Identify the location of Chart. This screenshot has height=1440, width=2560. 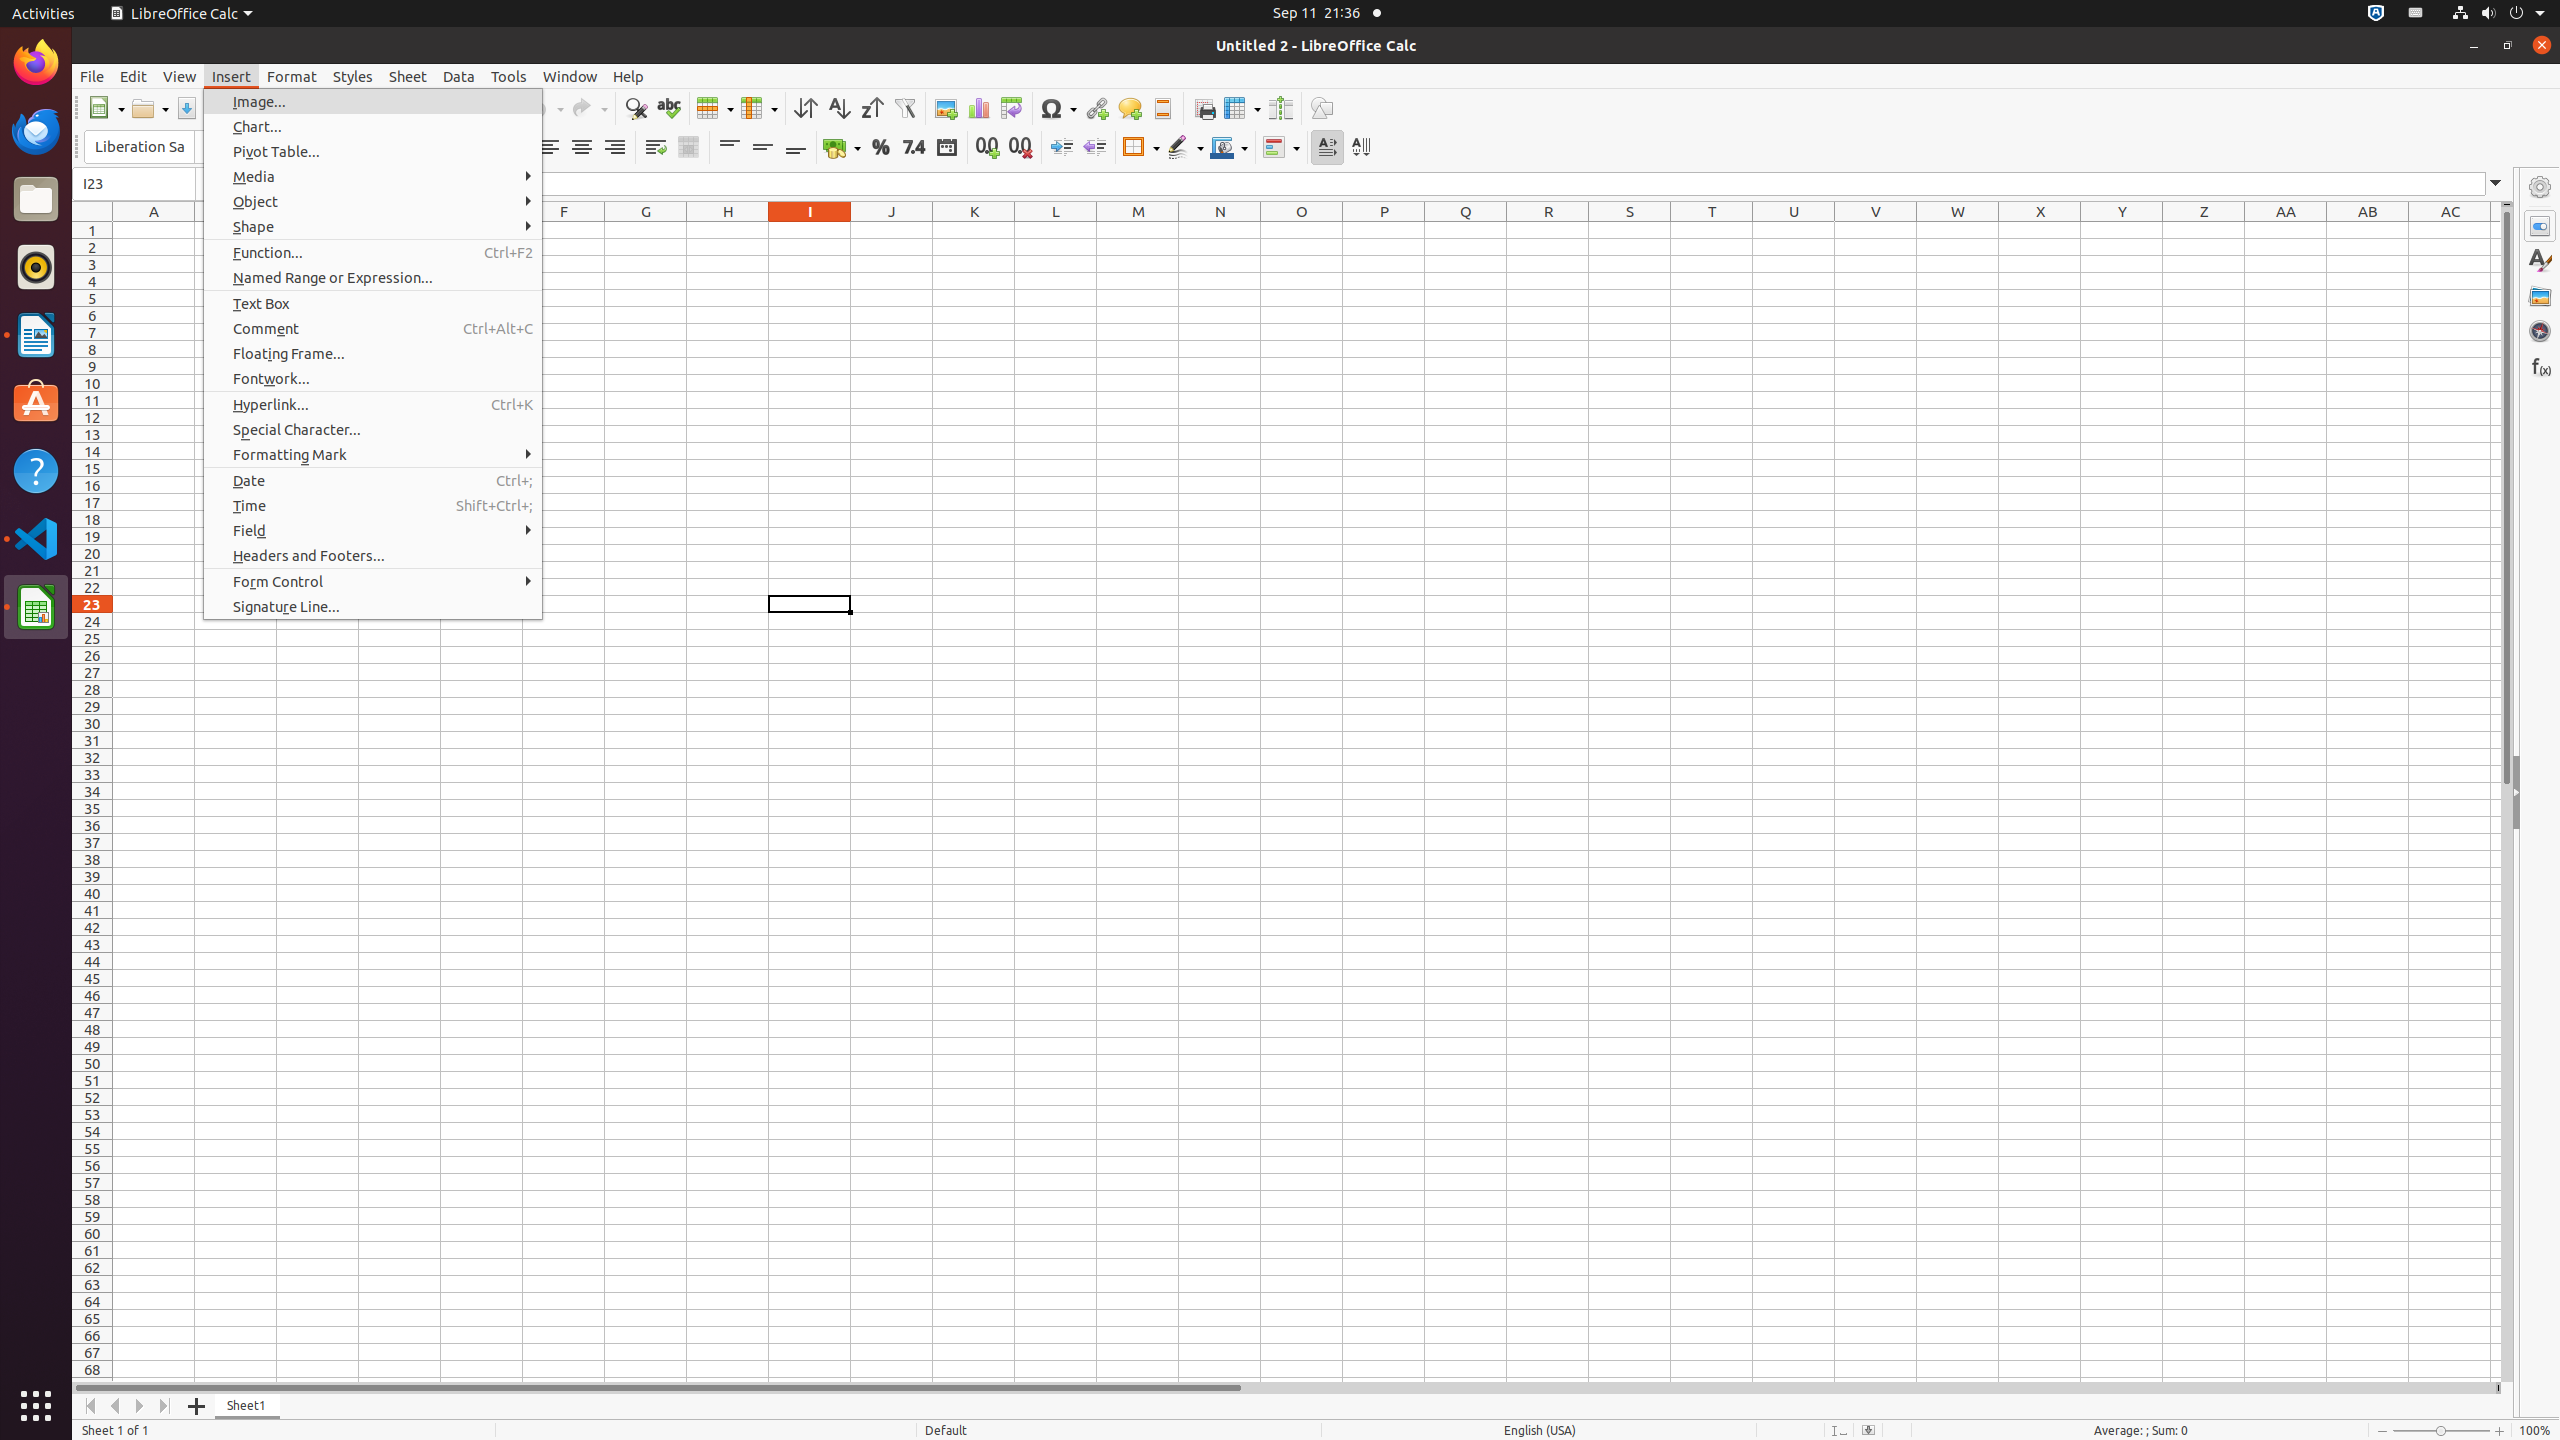
(978, 108).